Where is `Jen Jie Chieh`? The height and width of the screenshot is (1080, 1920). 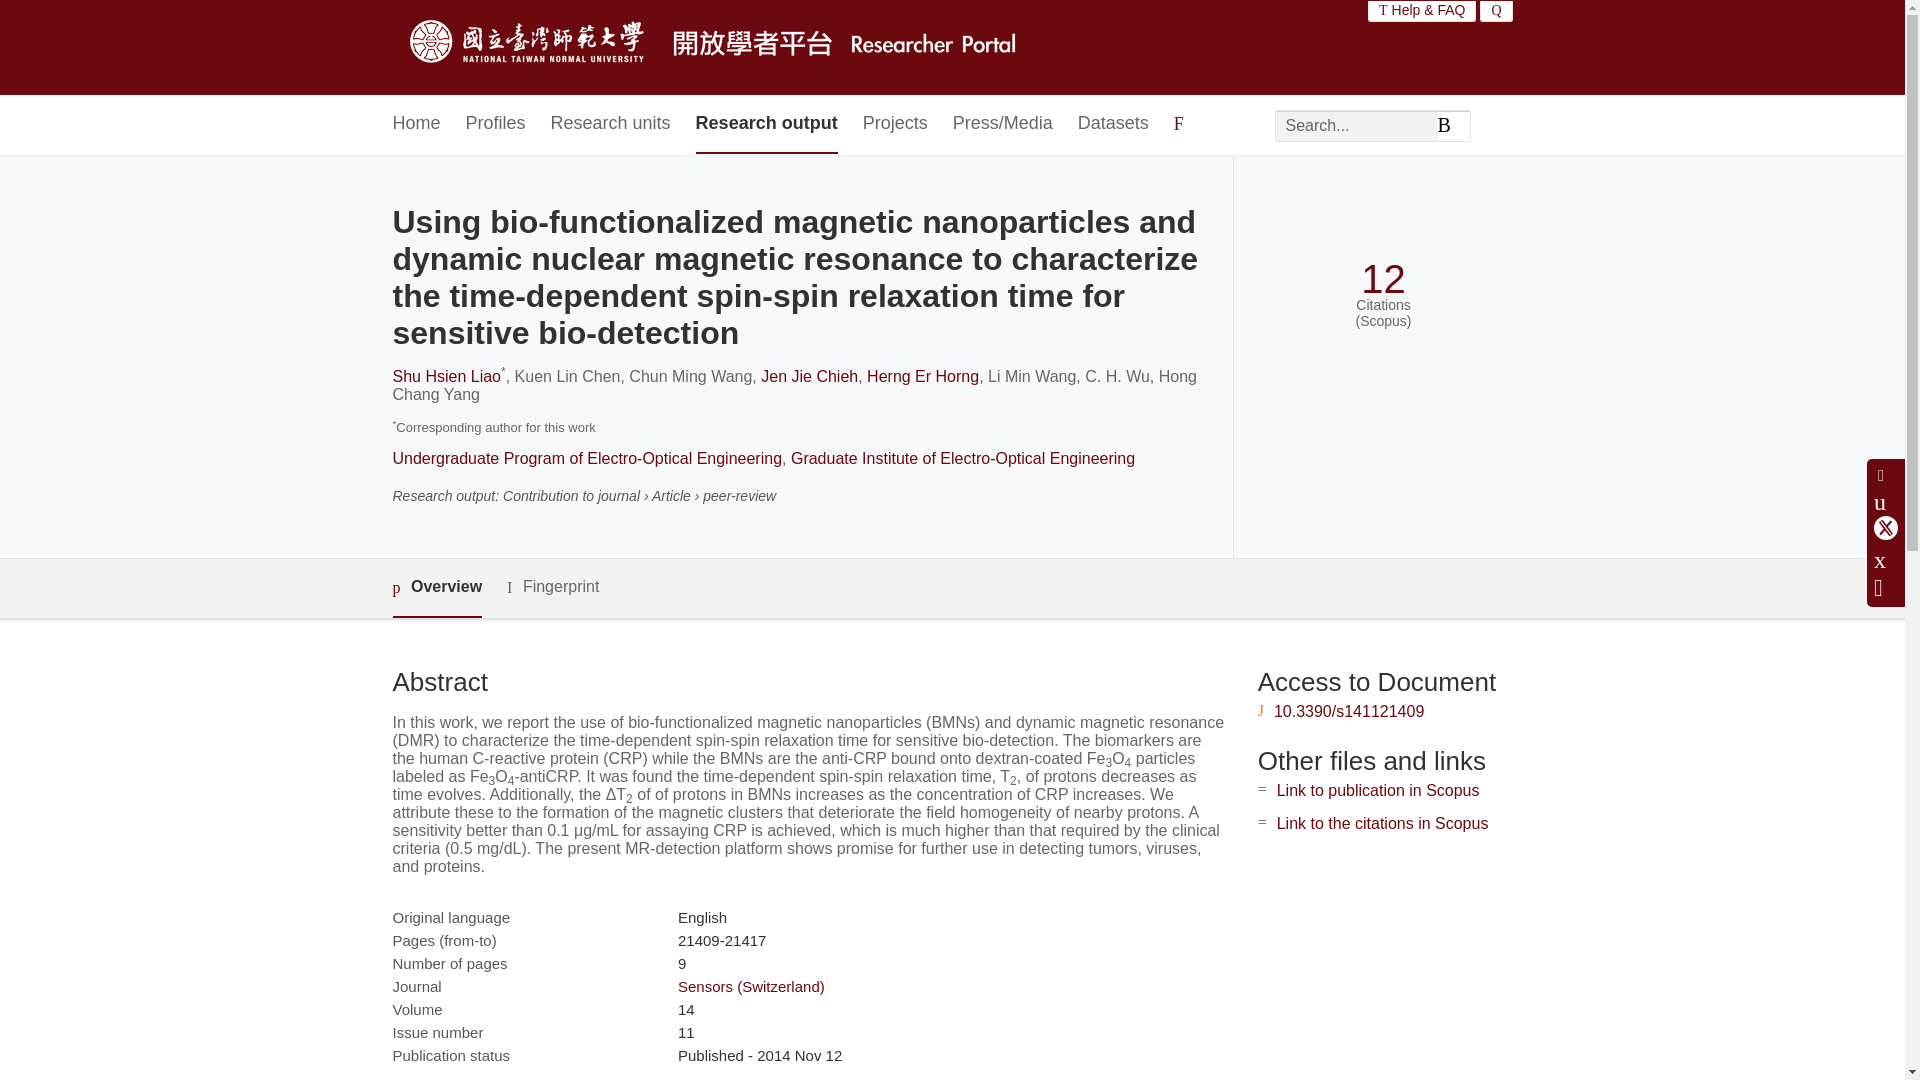 Jen Jie Chieh is located at coordinates (809, 376).